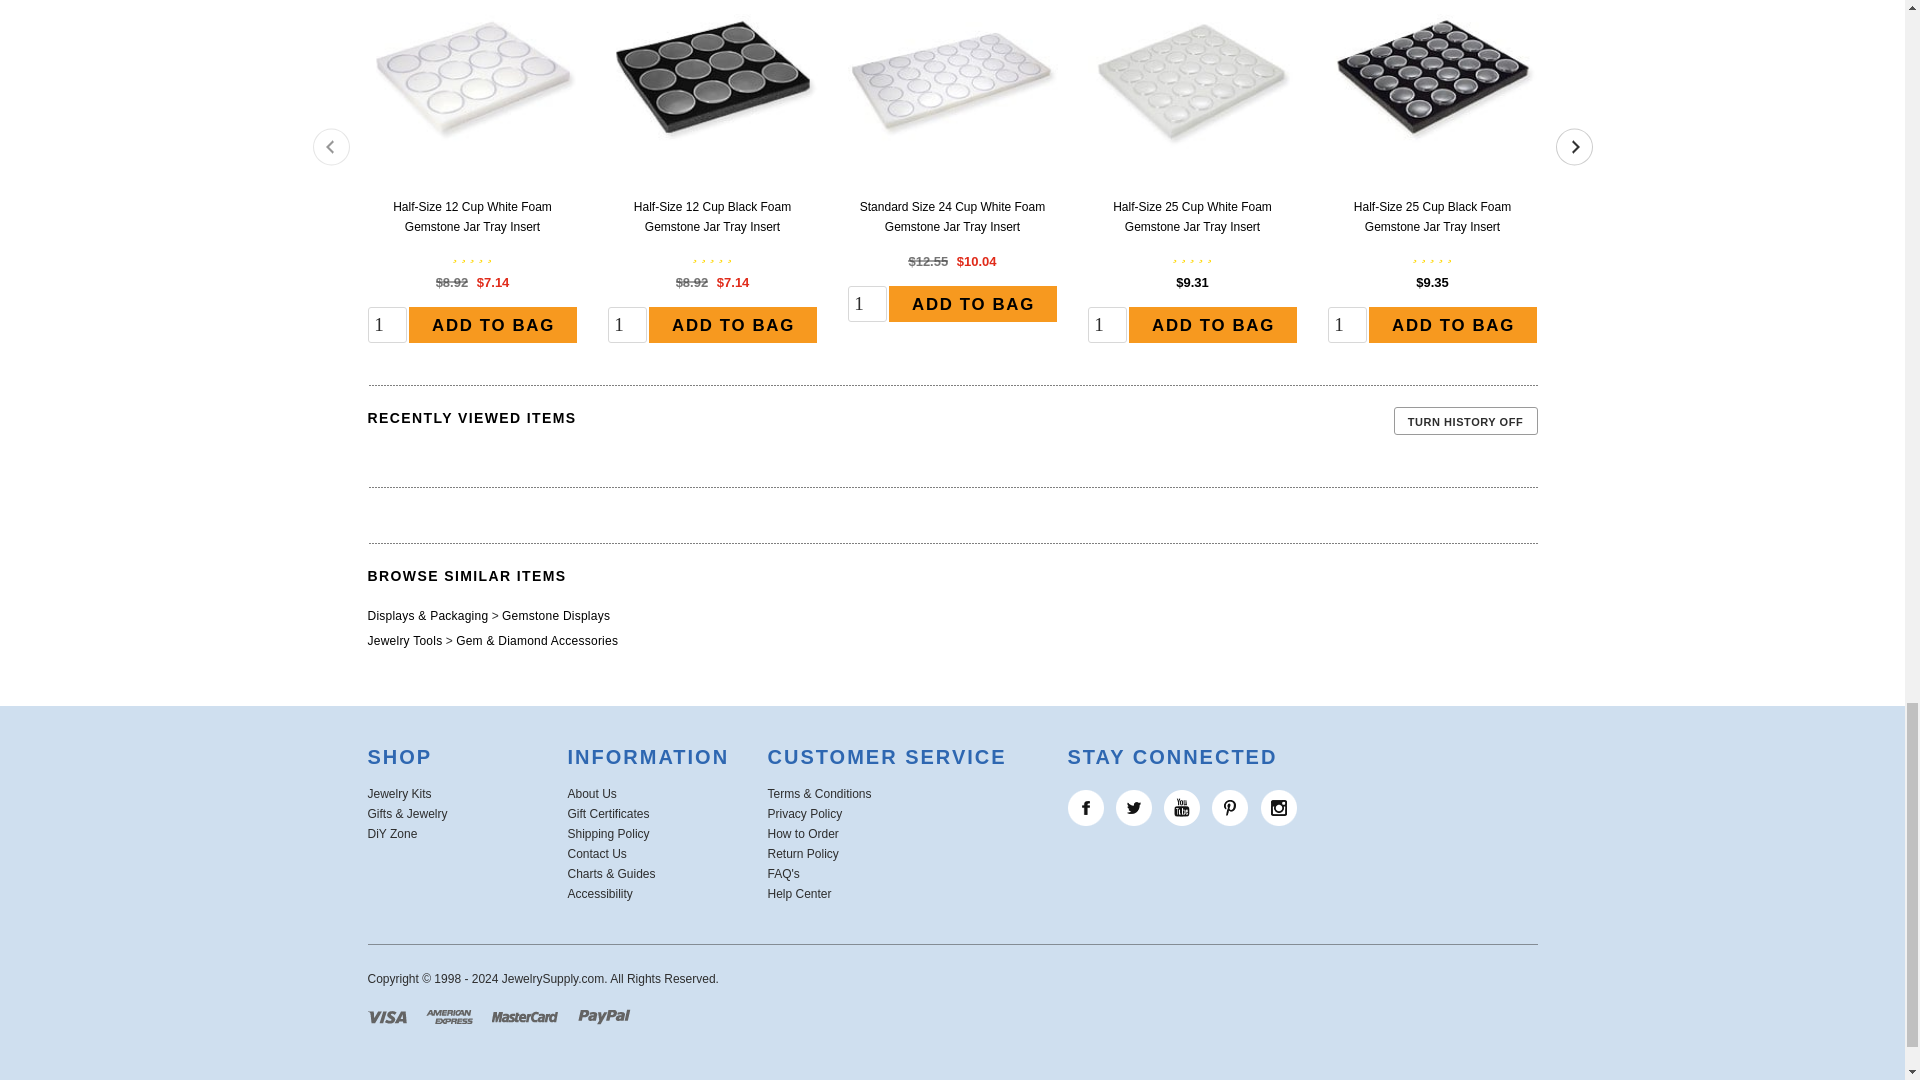 The width and height of the screenshot is (1920, 1080). I want to click on 1, so click(1348, 324).